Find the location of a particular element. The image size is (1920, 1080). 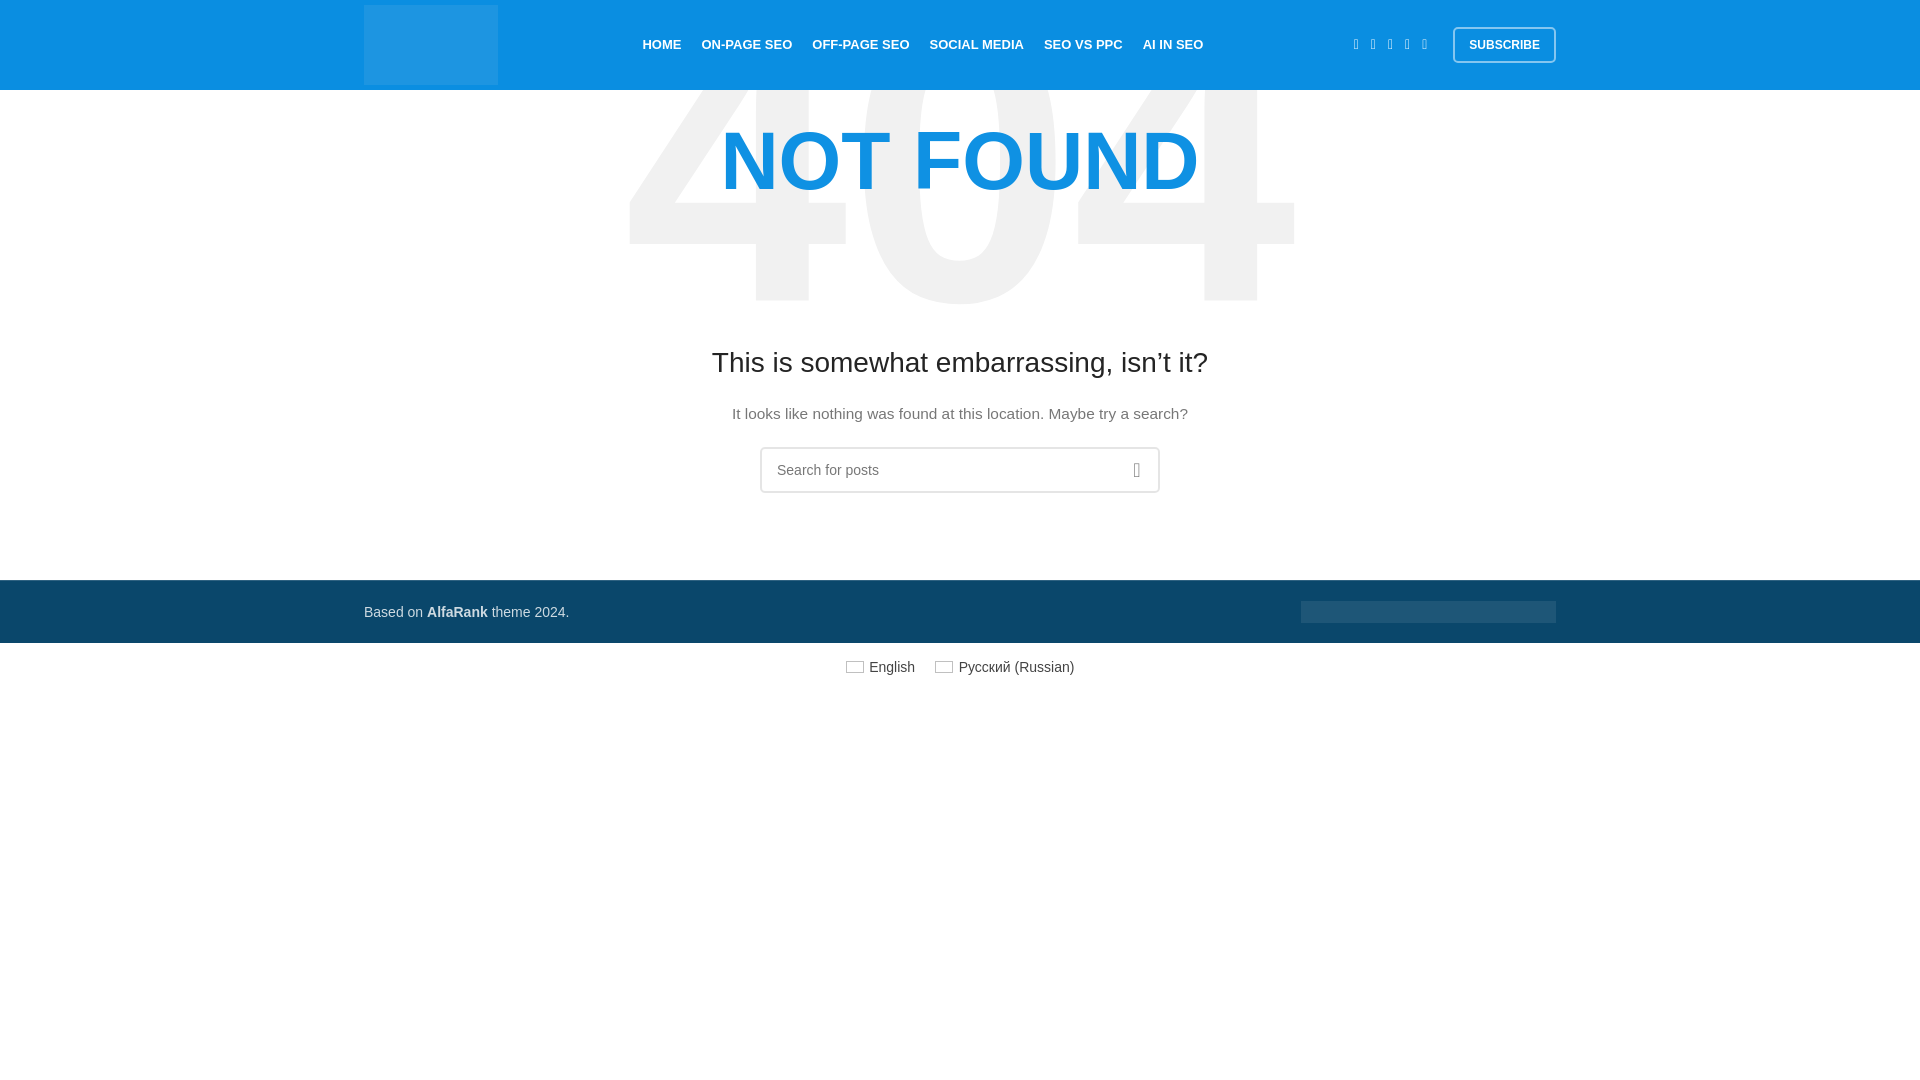

HOME is located at coordinates (661, 44).